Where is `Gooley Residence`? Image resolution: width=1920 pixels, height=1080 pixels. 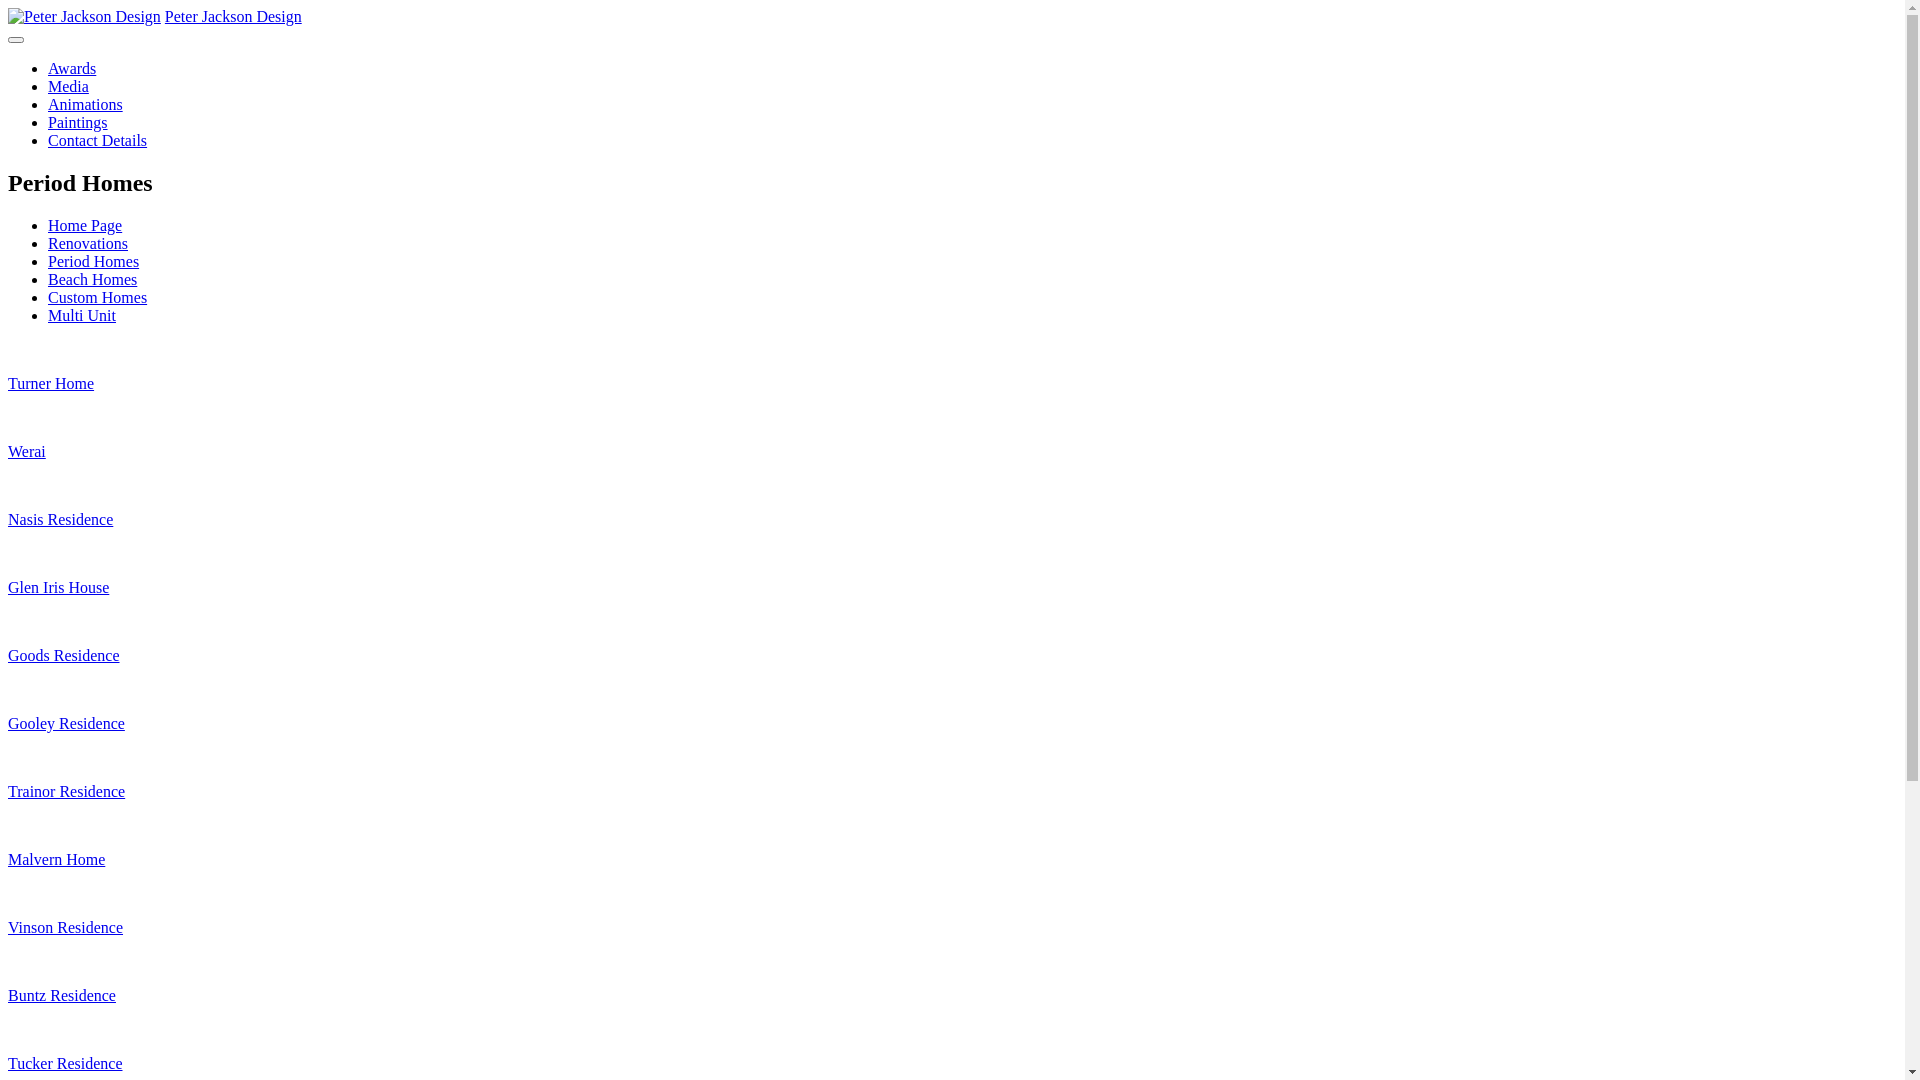
Gooley Residence is located at coordinates (952, 741).